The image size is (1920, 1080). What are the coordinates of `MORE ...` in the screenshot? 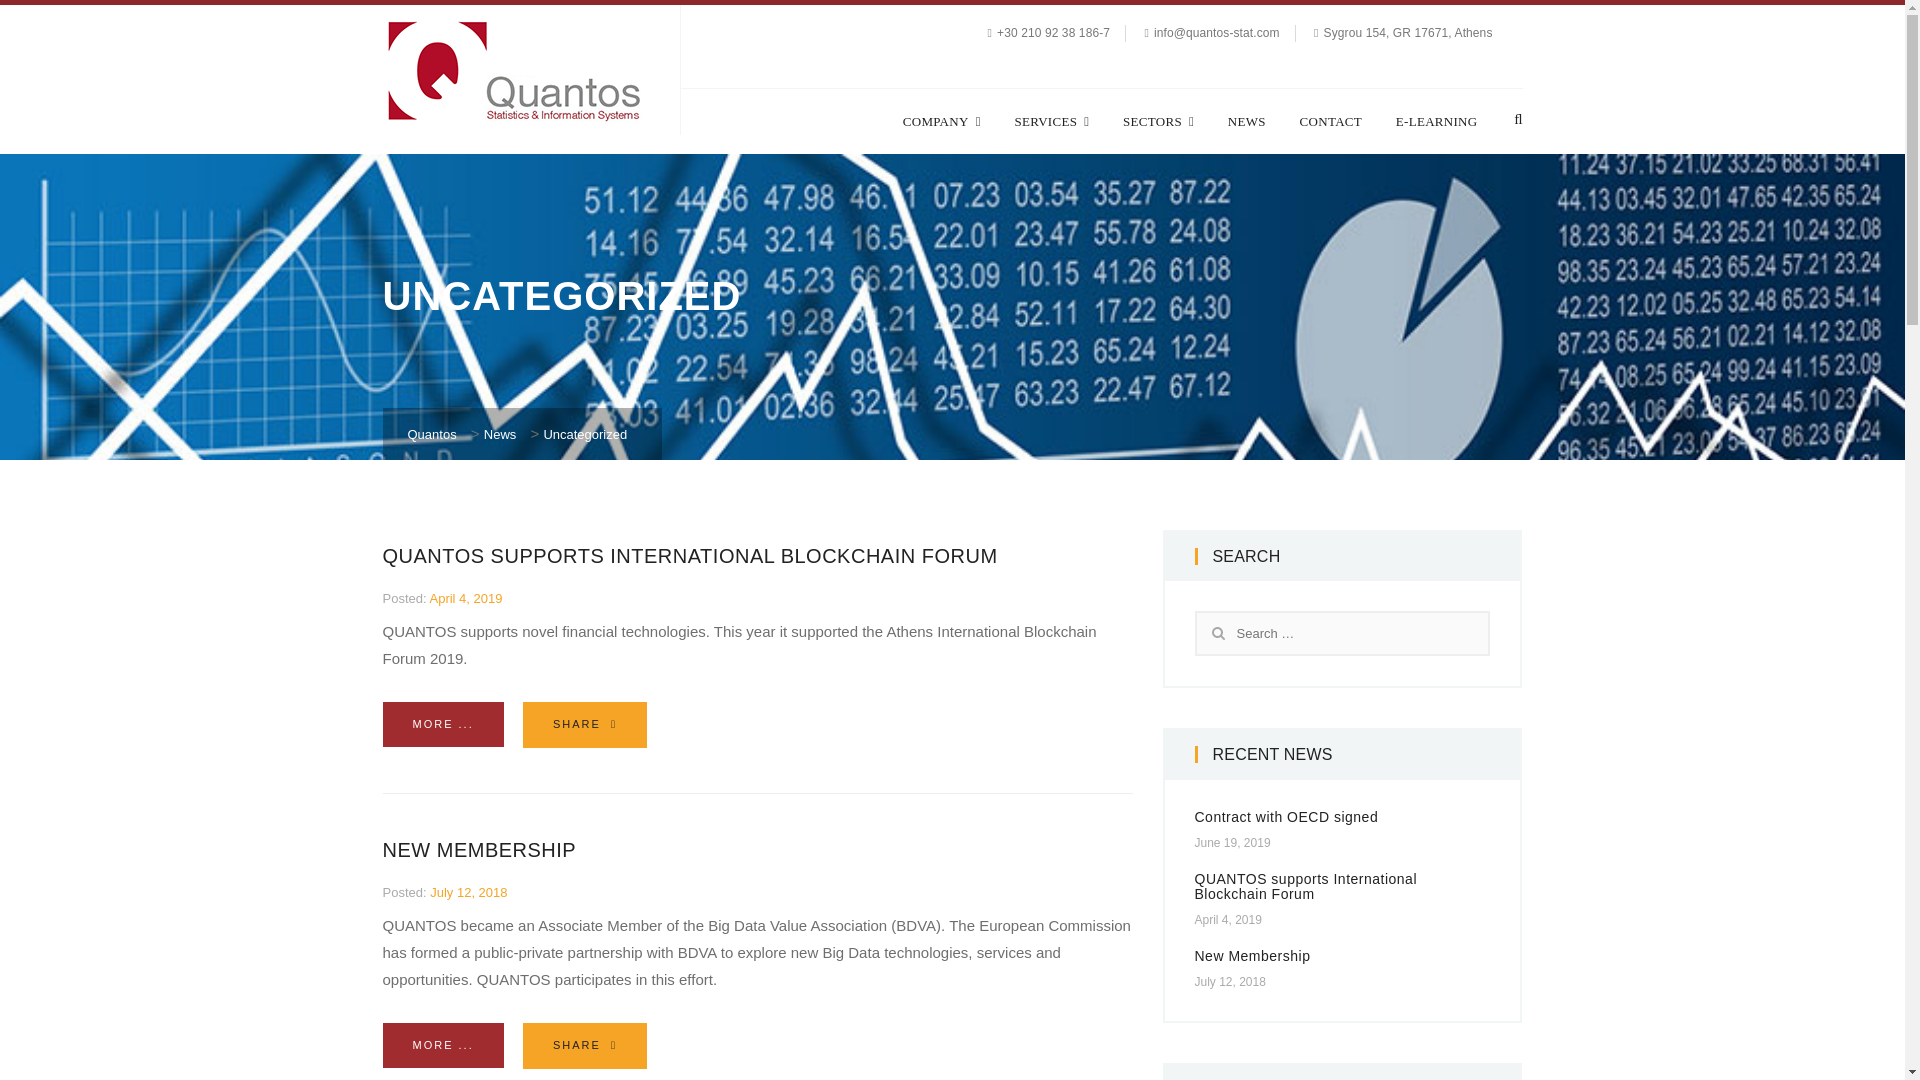 It's located at (442, 1045).